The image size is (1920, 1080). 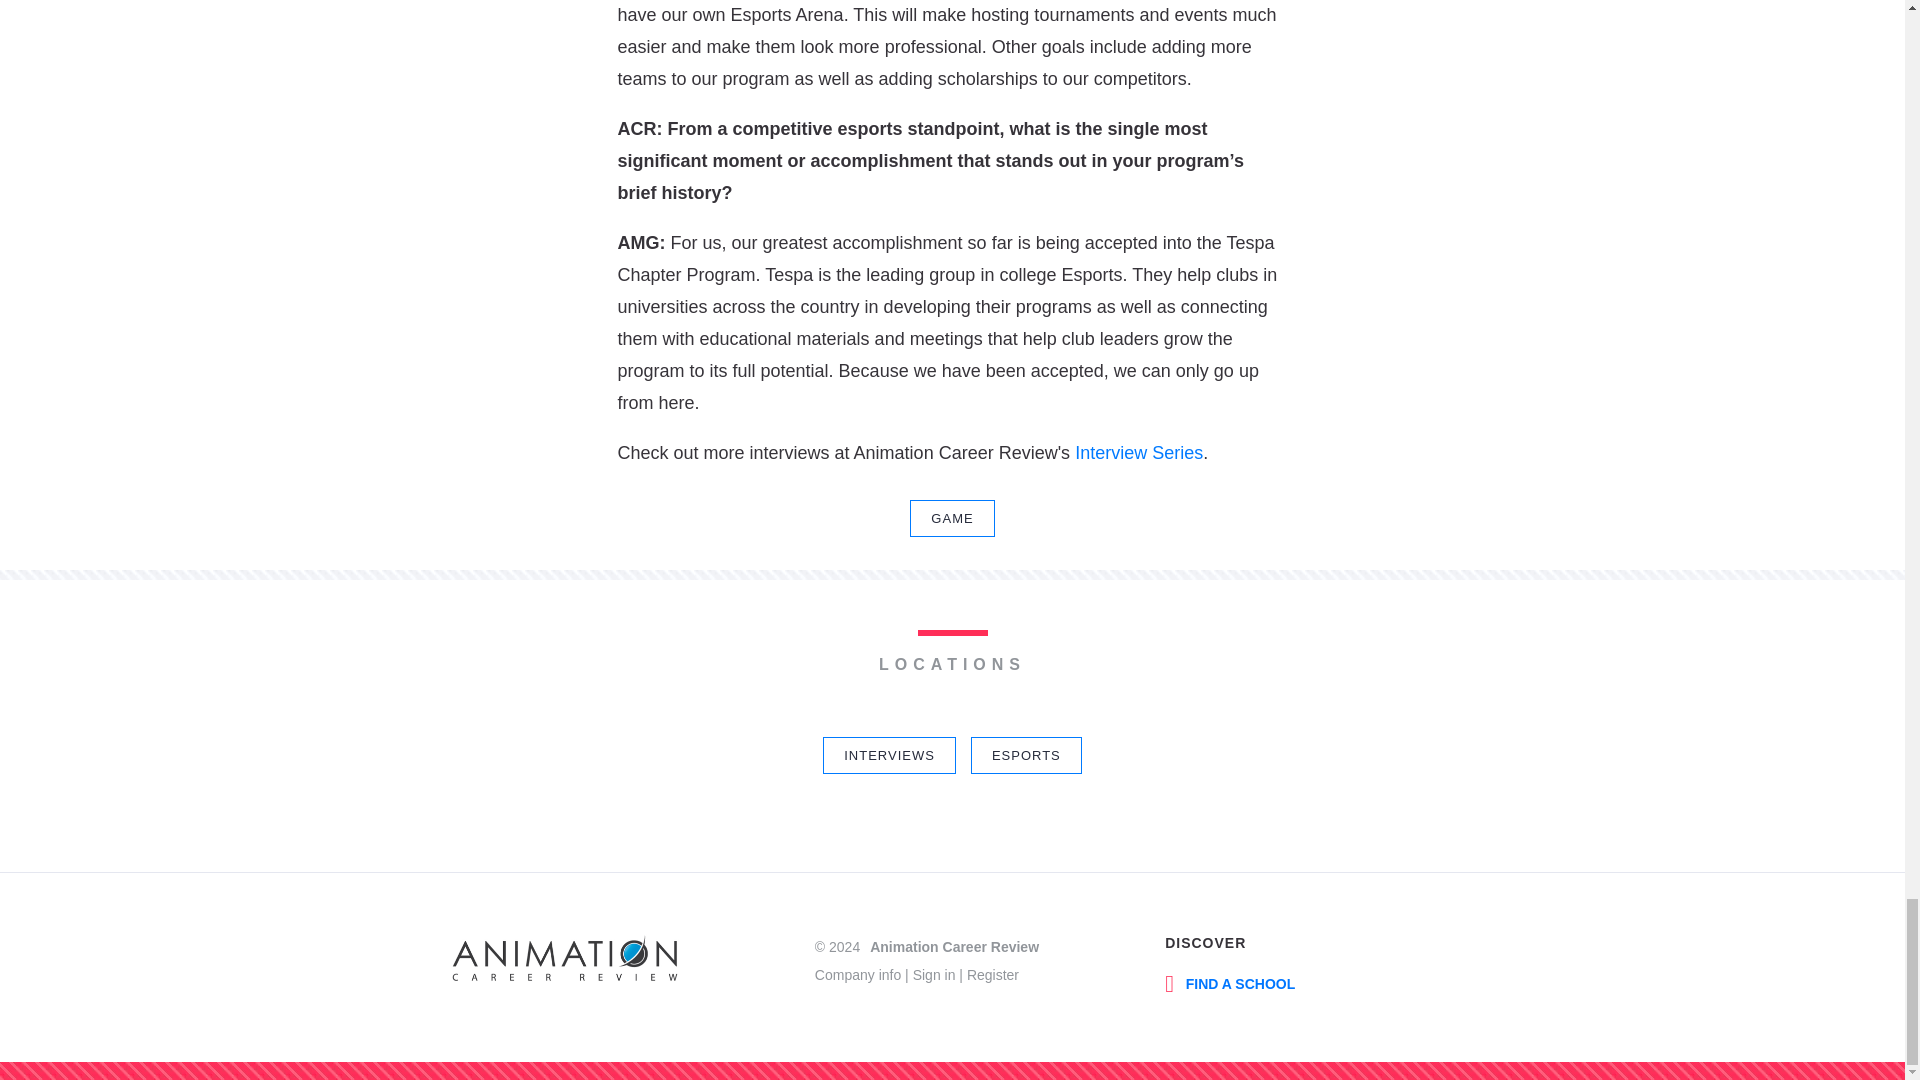 What do you see at coordinates (934, 974) in the screenshot?
I see `Sign in` at bounding box center [934, 974].